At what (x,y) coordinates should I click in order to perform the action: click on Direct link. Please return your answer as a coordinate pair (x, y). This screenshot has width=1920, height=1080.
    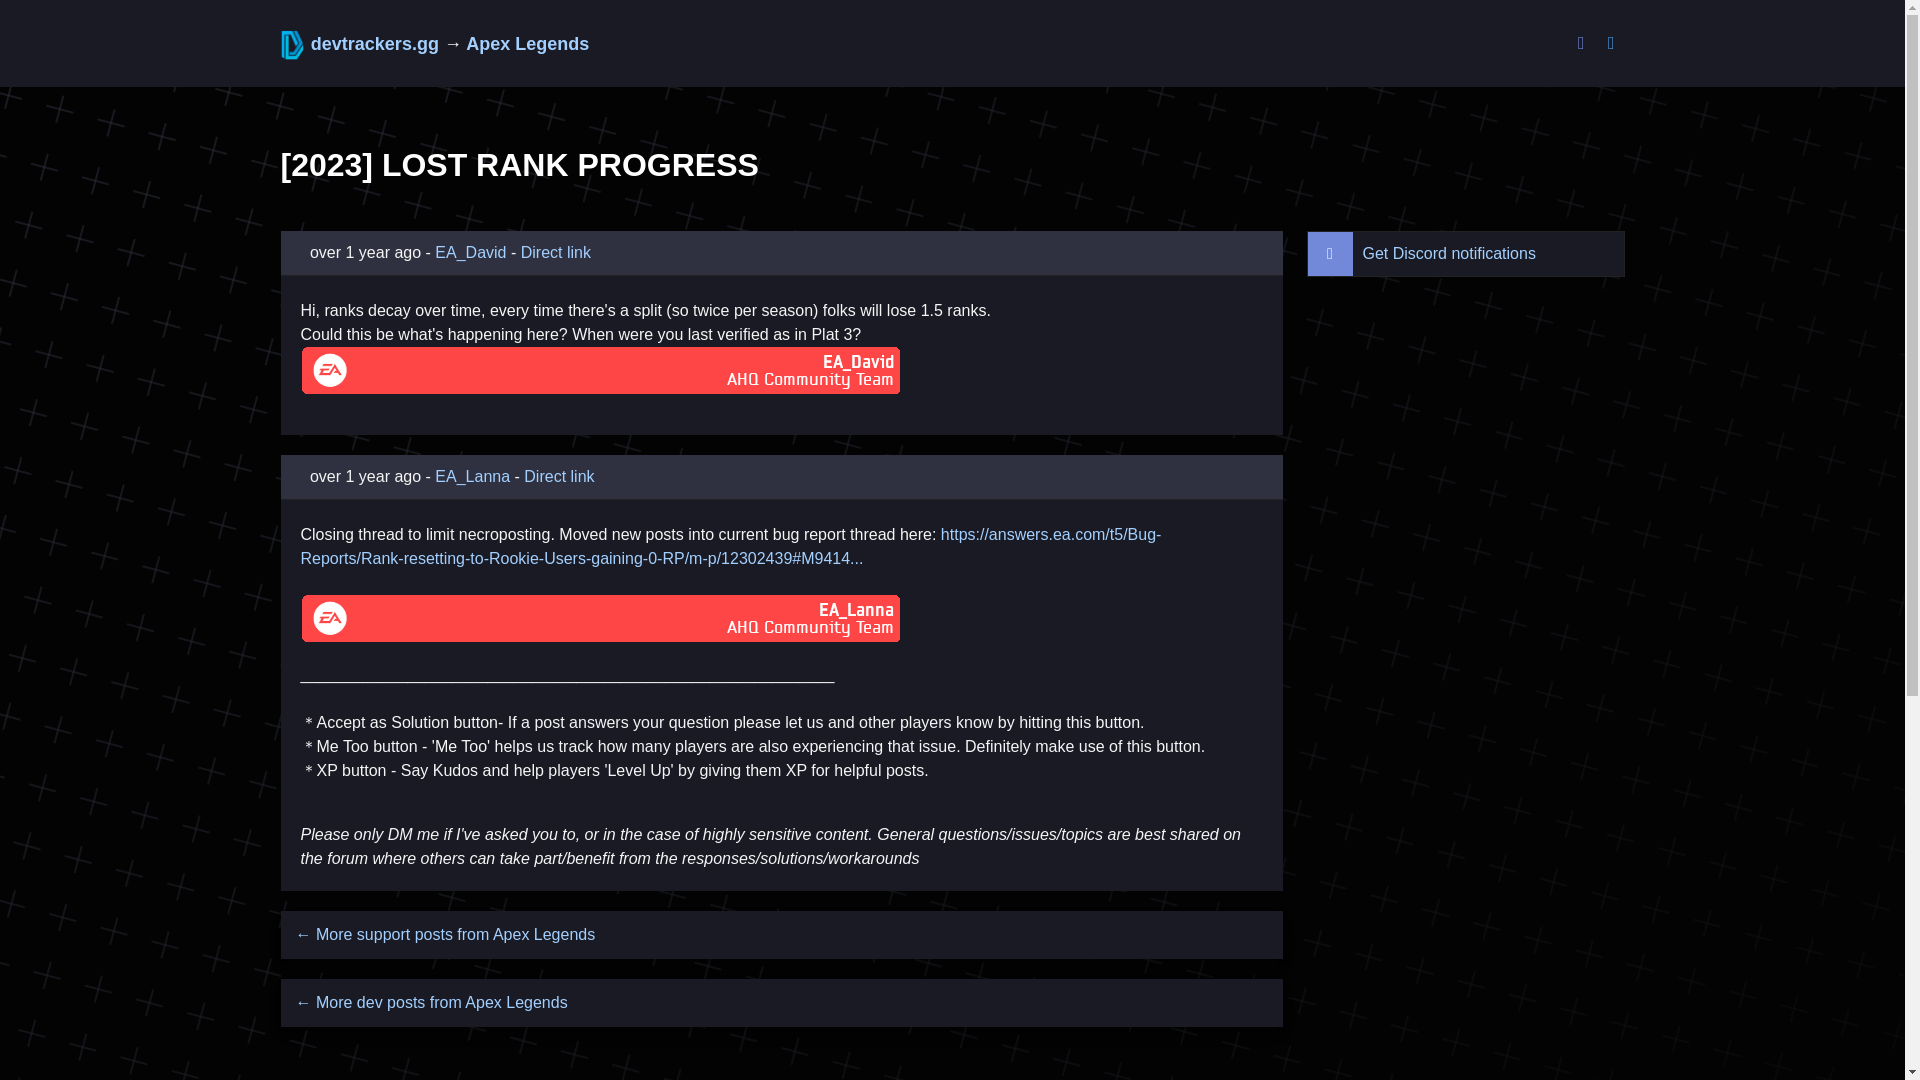
    Looking at the image, I should click on (556, 252).